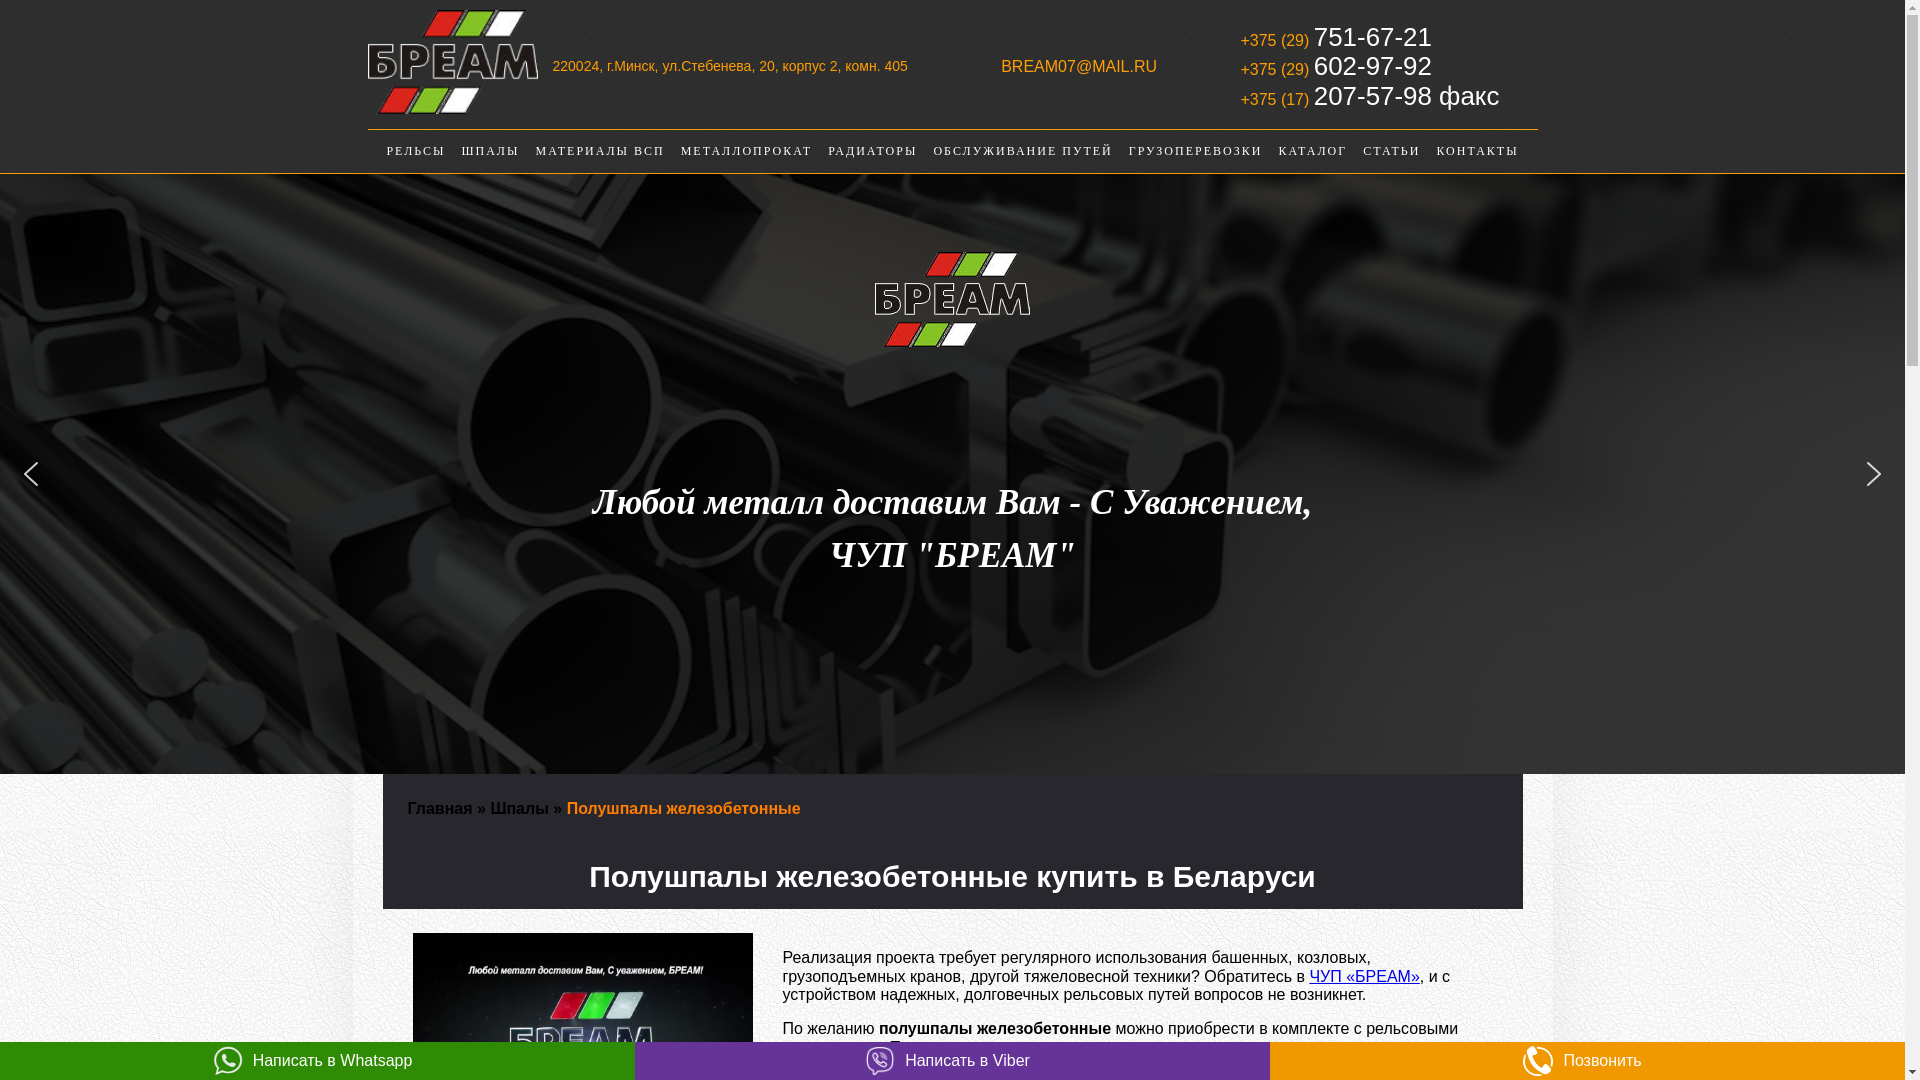 This screenshot has height=1080, width=1920. What do you see at coordinates (1336, 37) in the screenshot?
I see `+375 (29) 751-67-21` at bounding box center [1336, 37].